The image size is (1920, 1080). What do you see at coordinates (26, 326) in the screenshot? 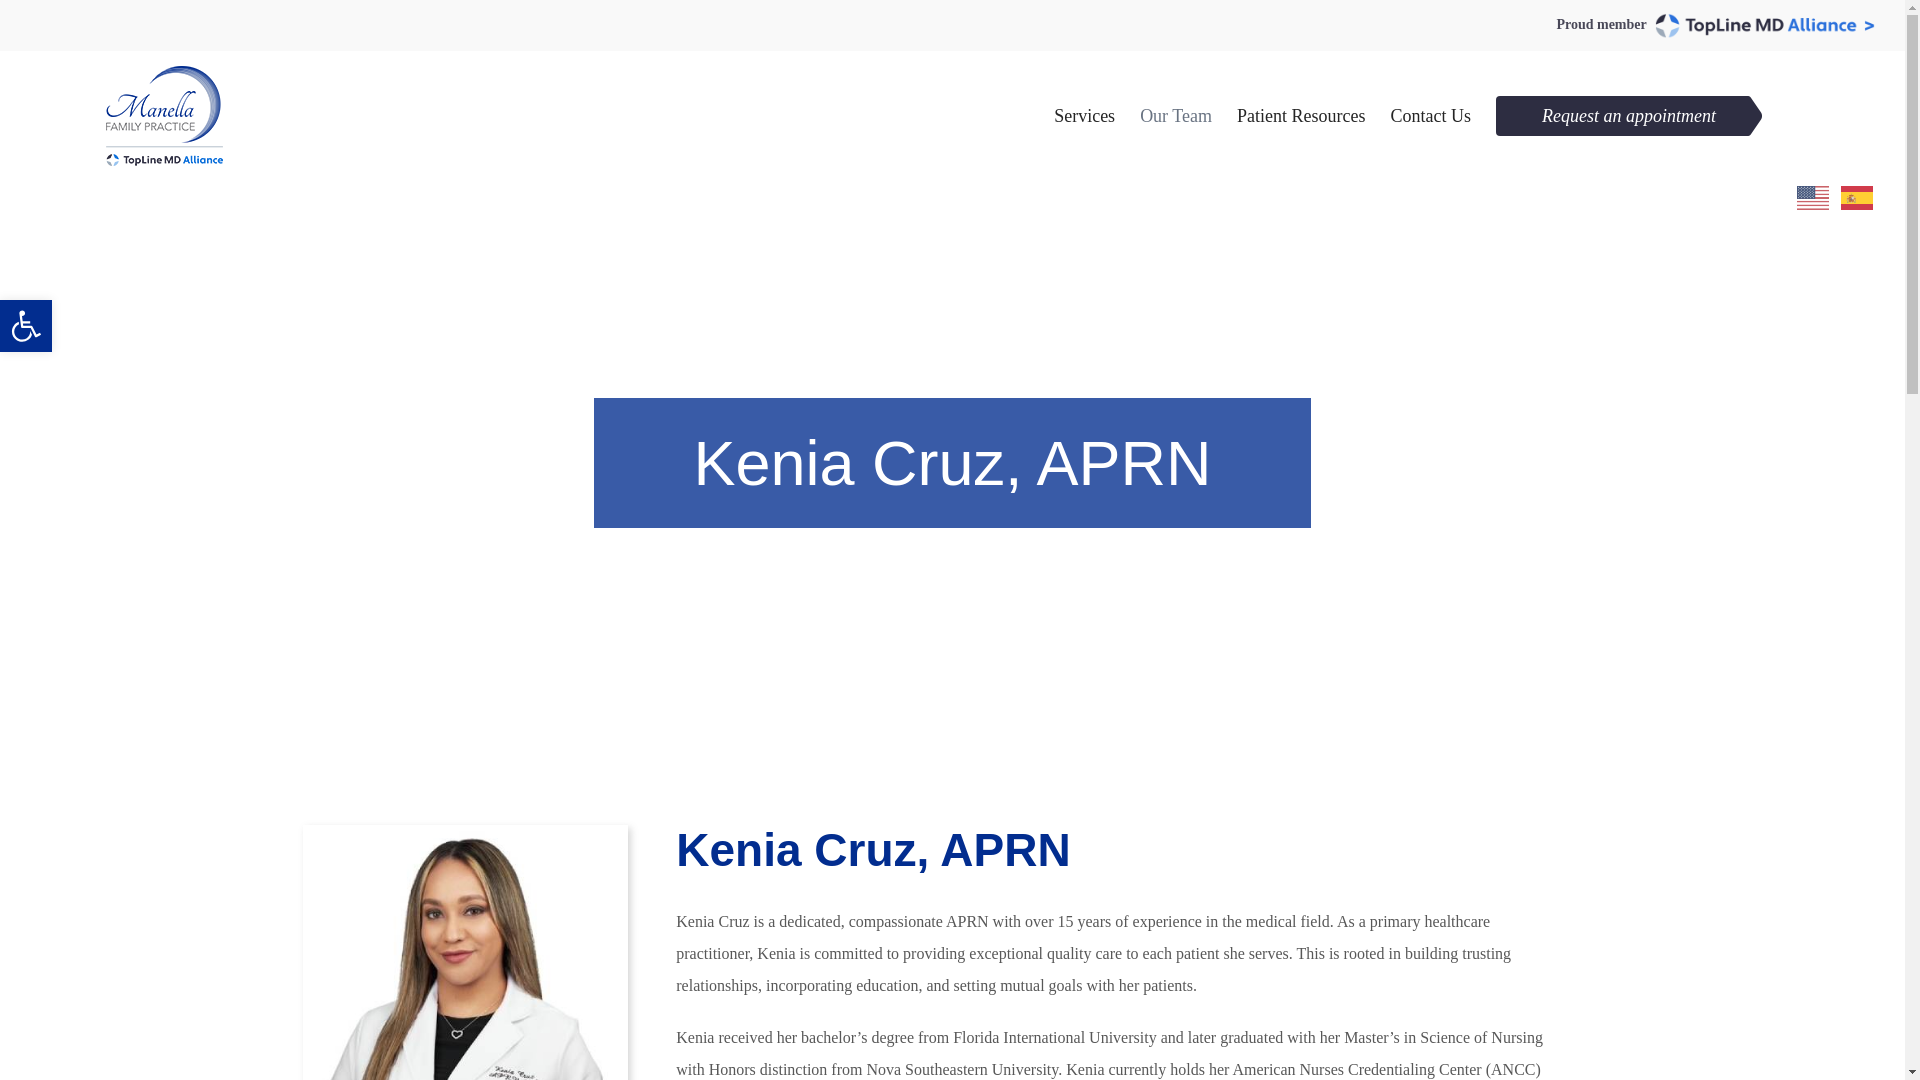
I see `Accessibility Tools` at bounding box center [26, 326].